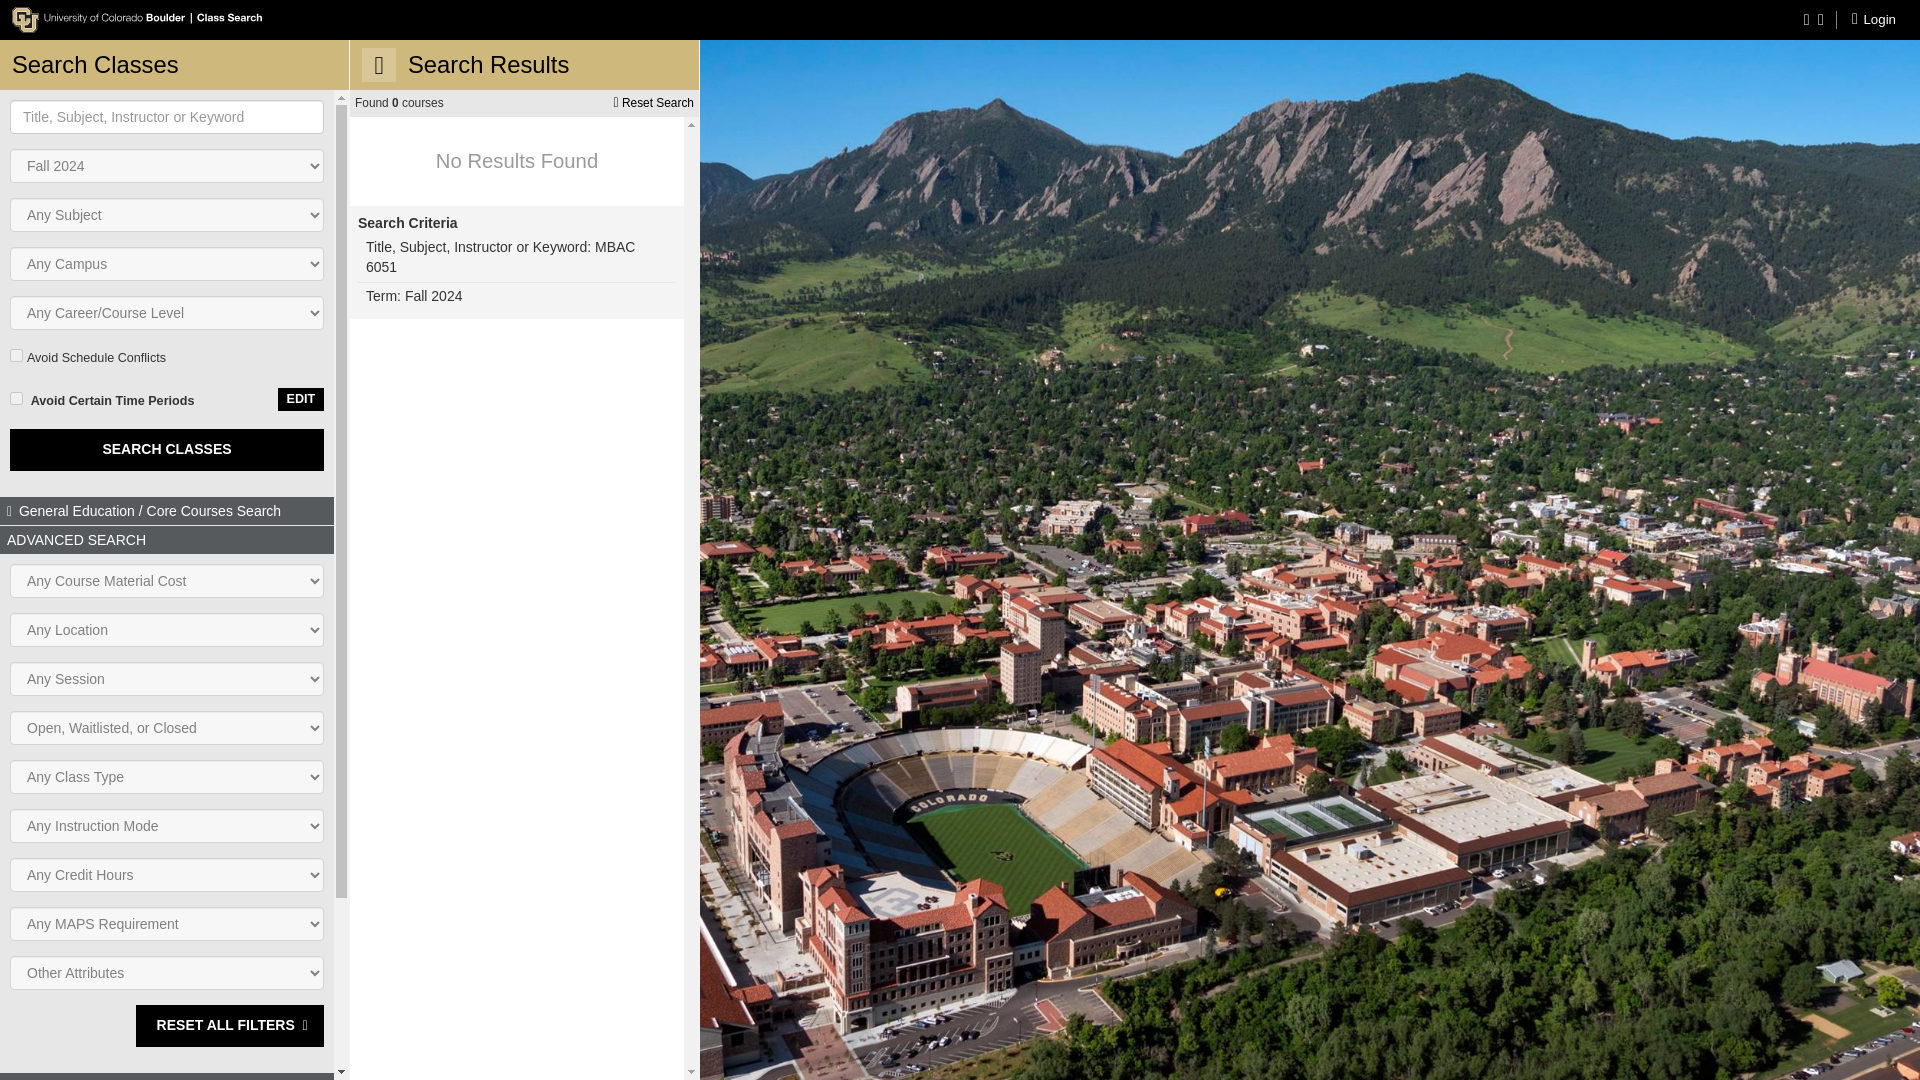 The height and width of the screenshot is (1080, 1920). What do you see at coordinates (1809, 19) in the screenshot?
I see `Help` at bounding box center [1809, 19].